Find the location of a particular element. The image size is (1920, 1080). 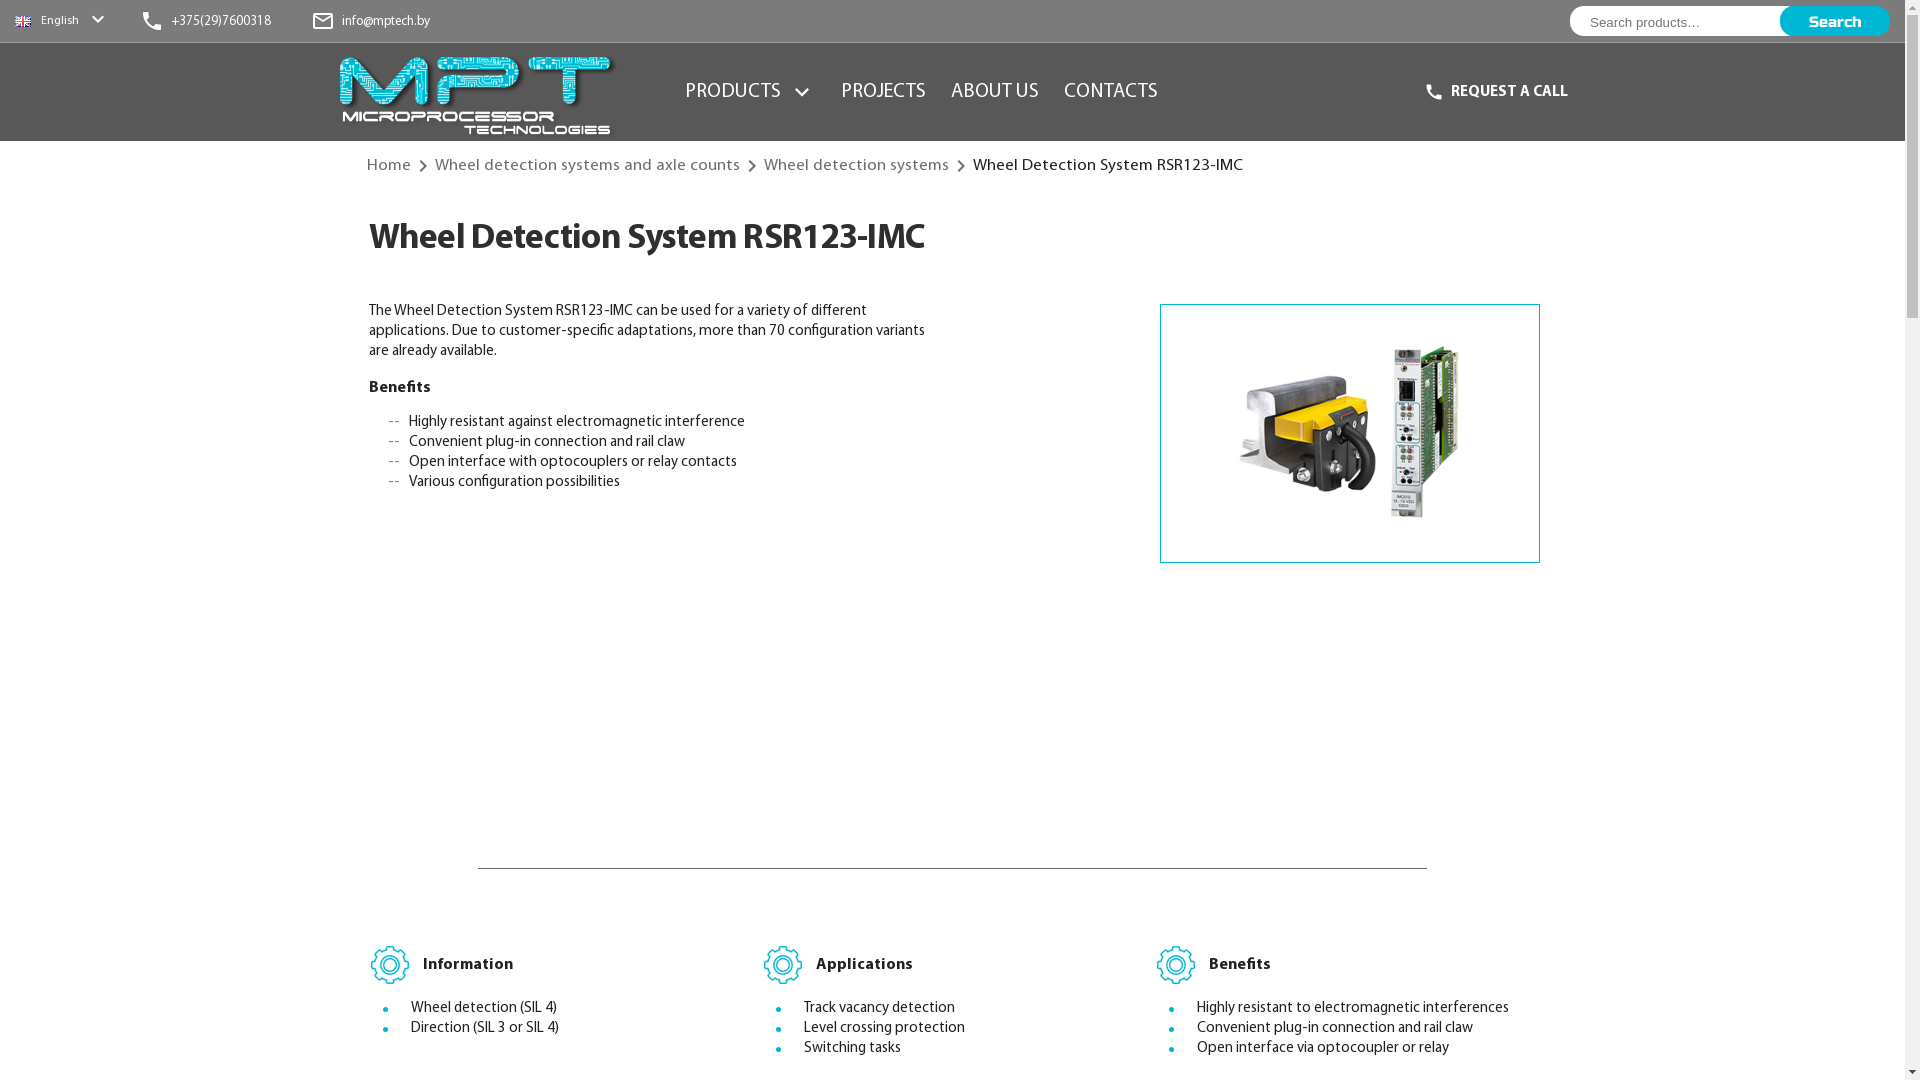

Home is located at coordinates (388, 166).